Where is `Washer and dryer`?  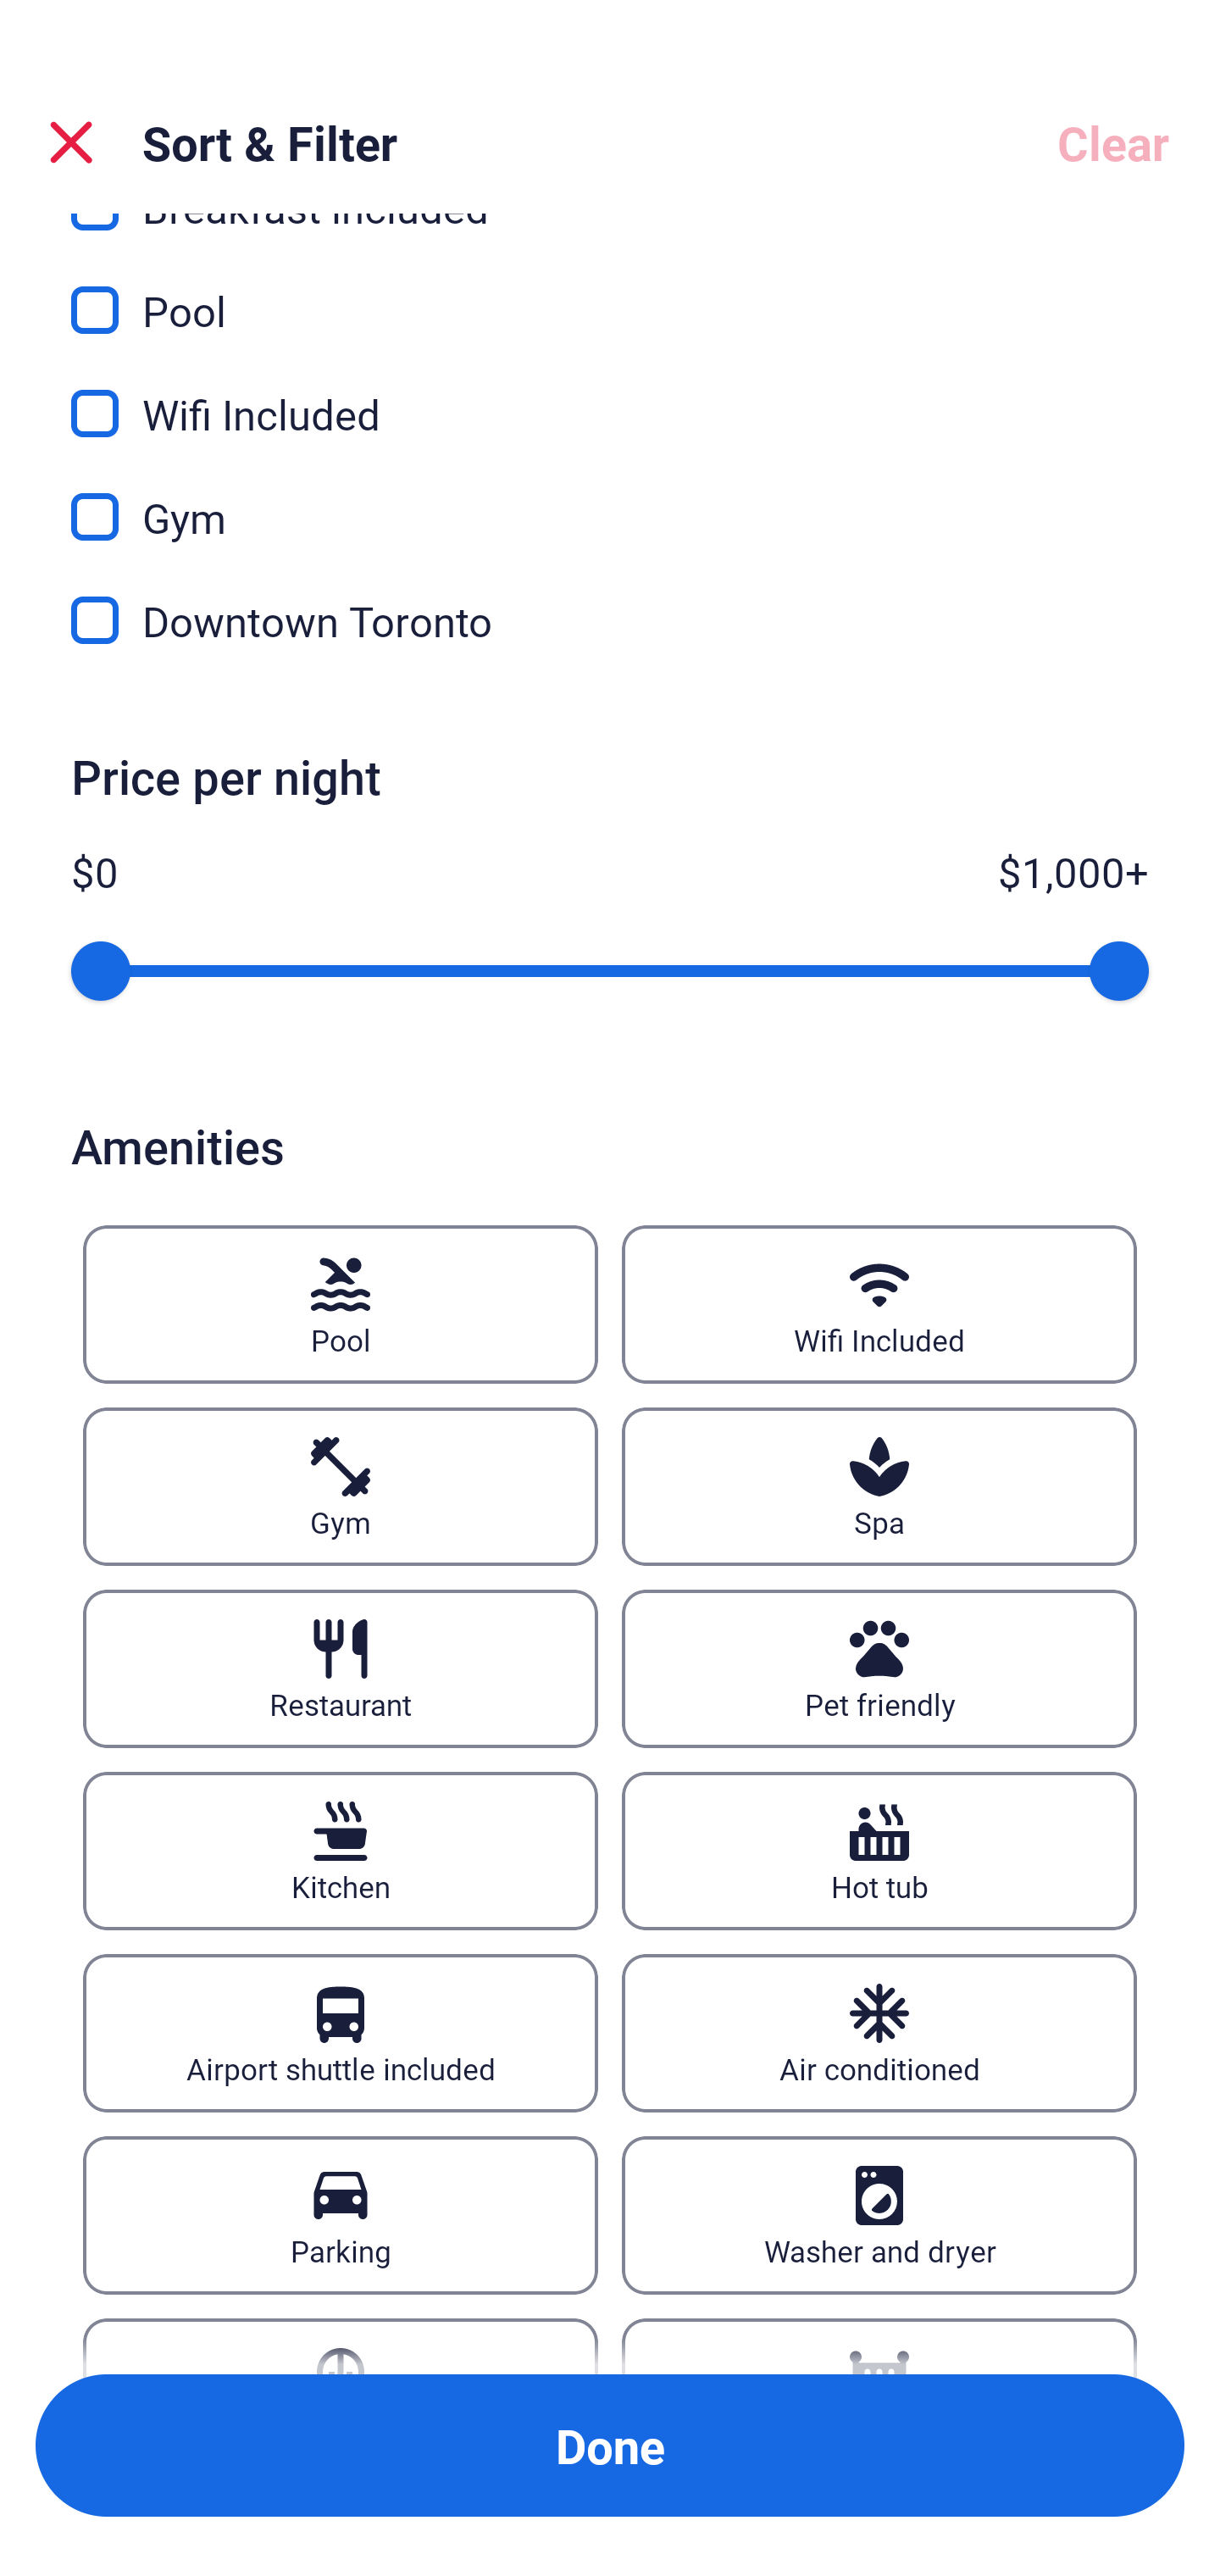 Washer and dryer is located at coordinates (879, 2215).